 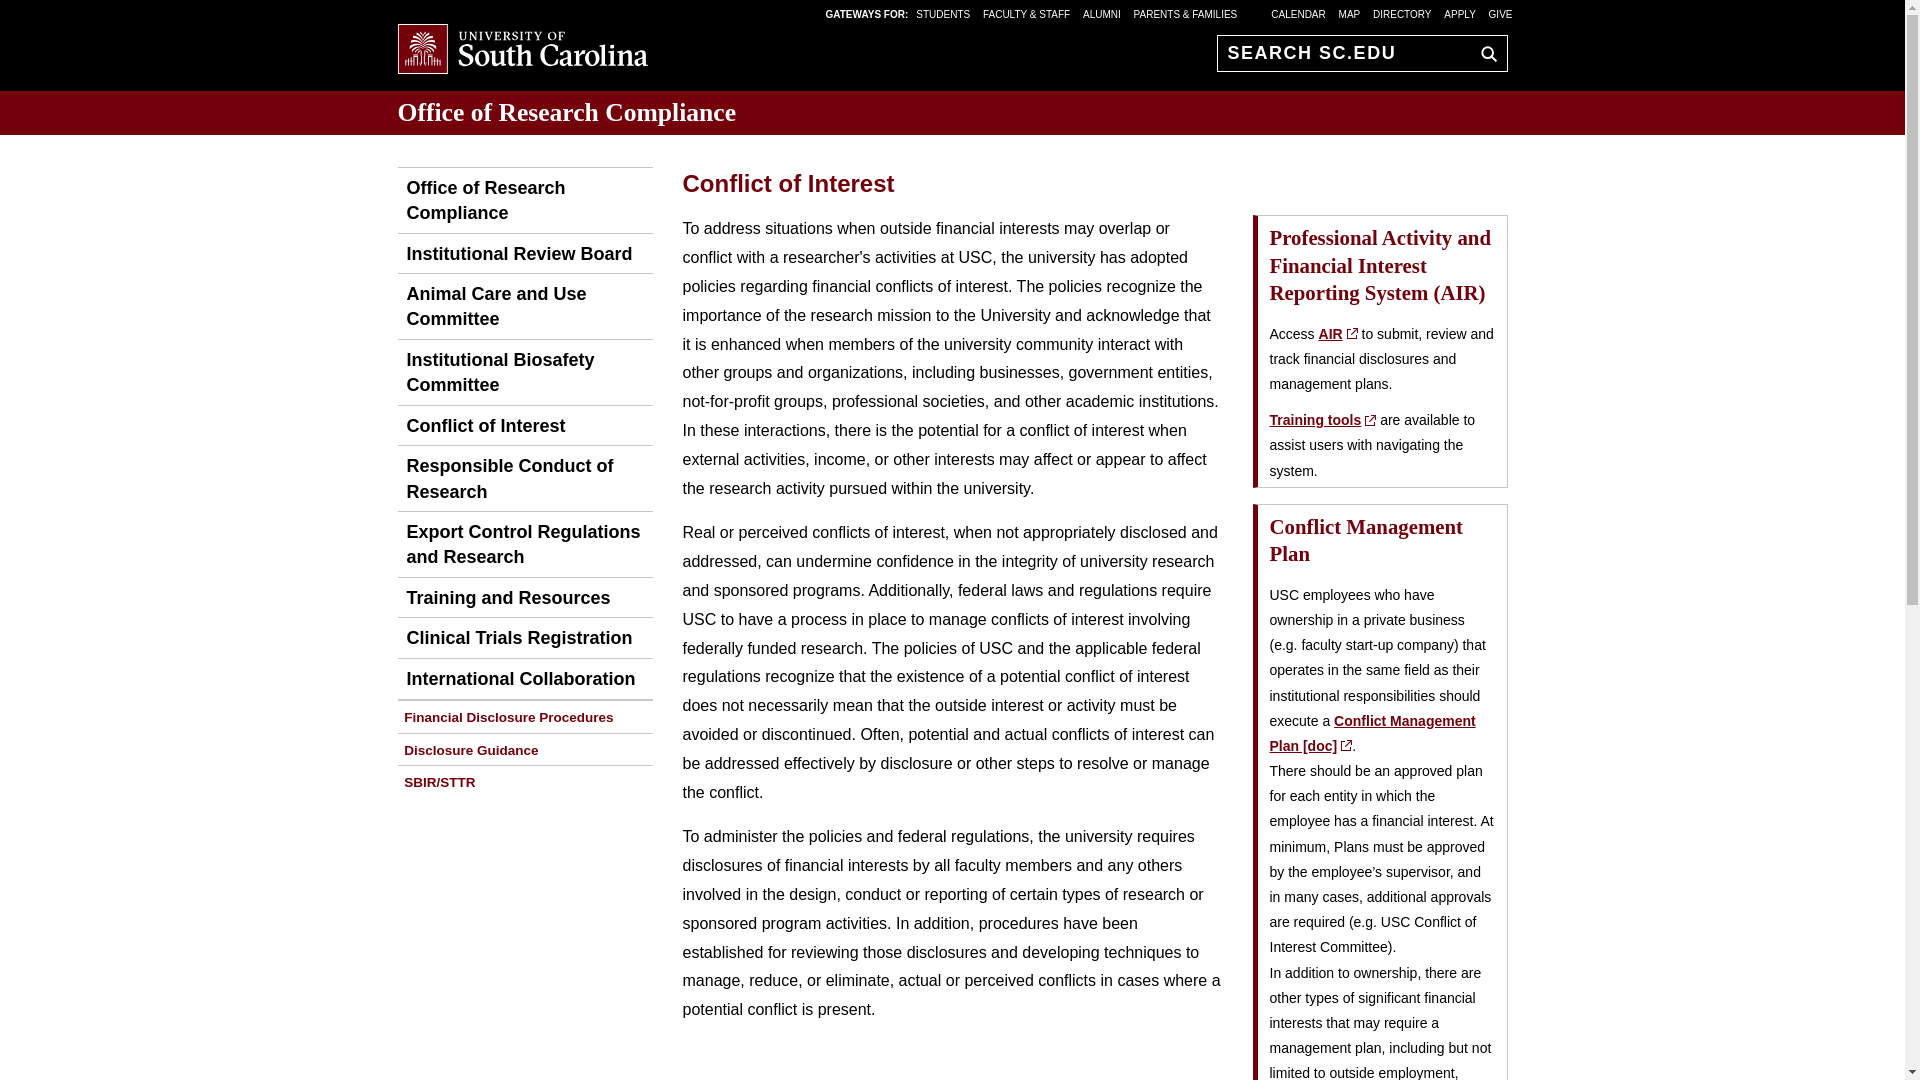 What do you see at coordinates (1350, 13) in the screenshot?
I see `MAP` at bounding box center [1350, 13].